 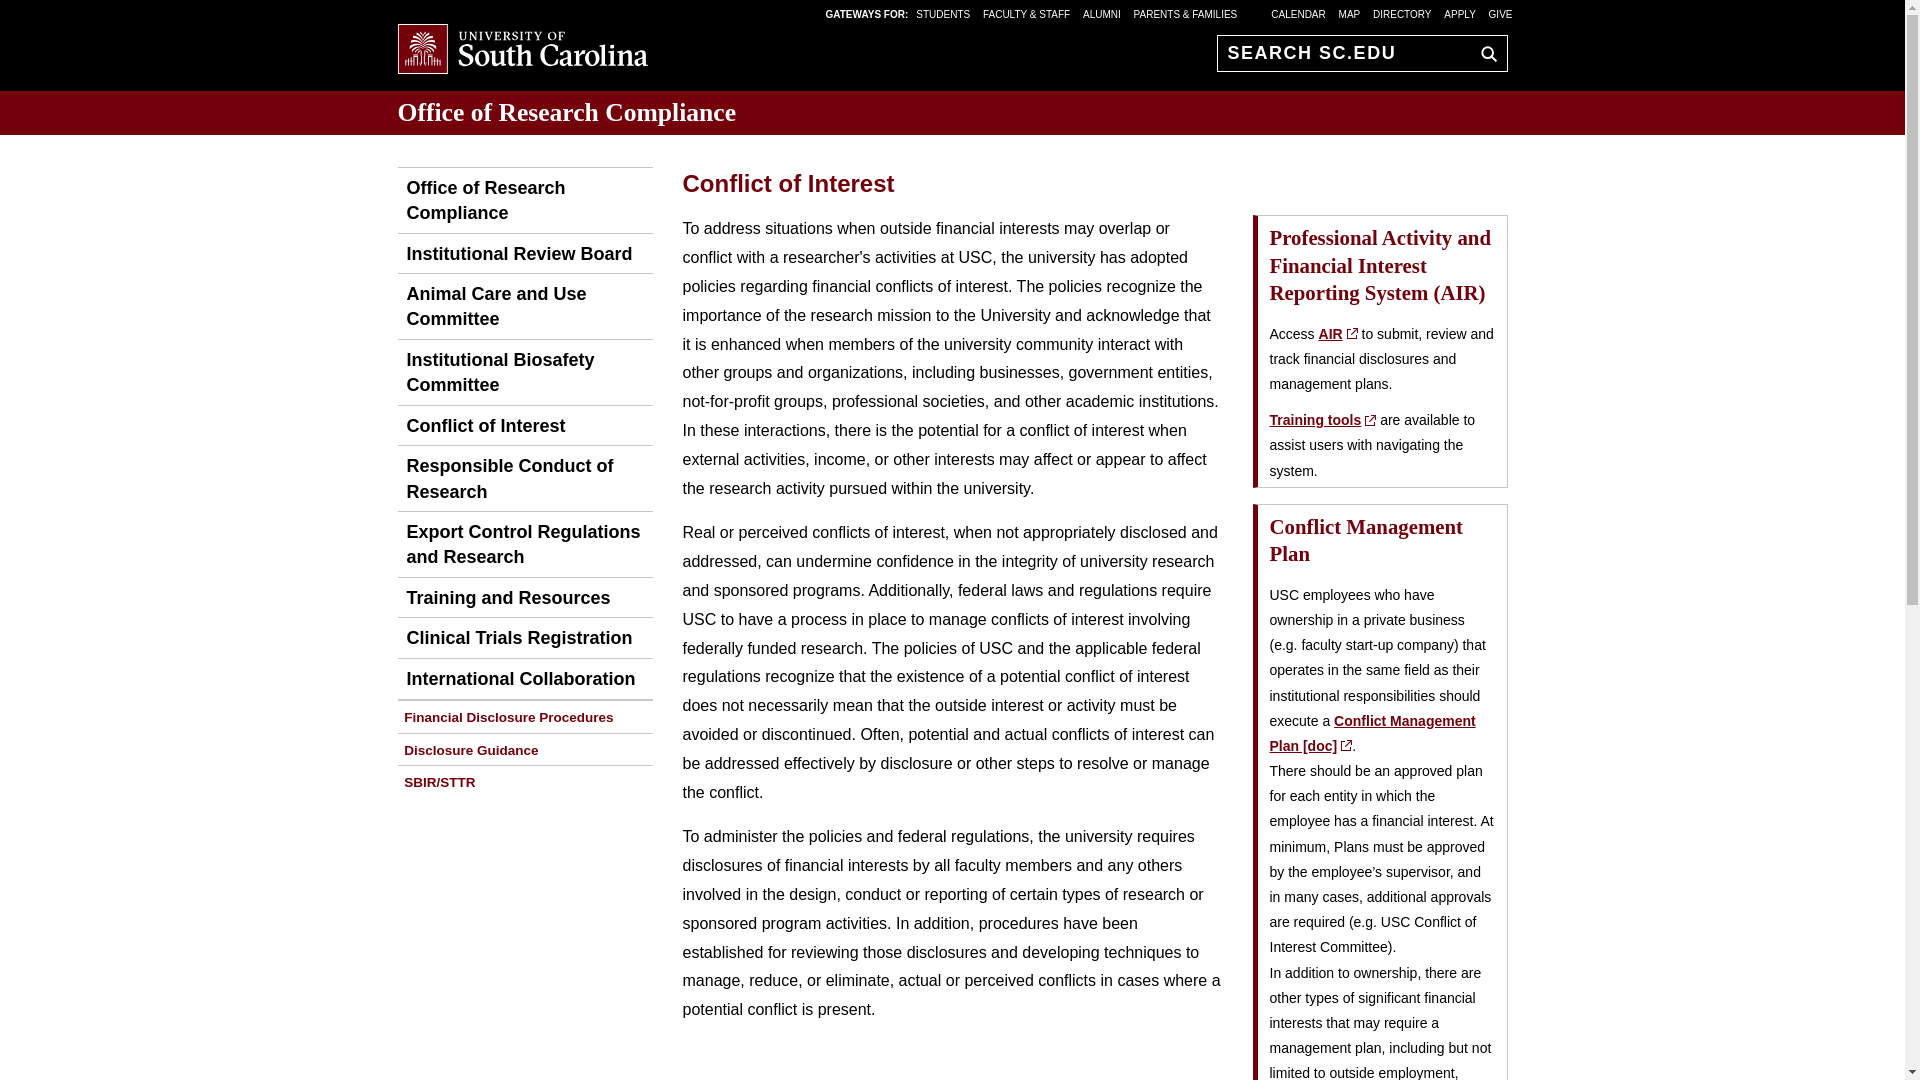 What do you see at coordinates (1350, 13) in the screenshot?
I see `MAP` at bounding box center [1350, 13].